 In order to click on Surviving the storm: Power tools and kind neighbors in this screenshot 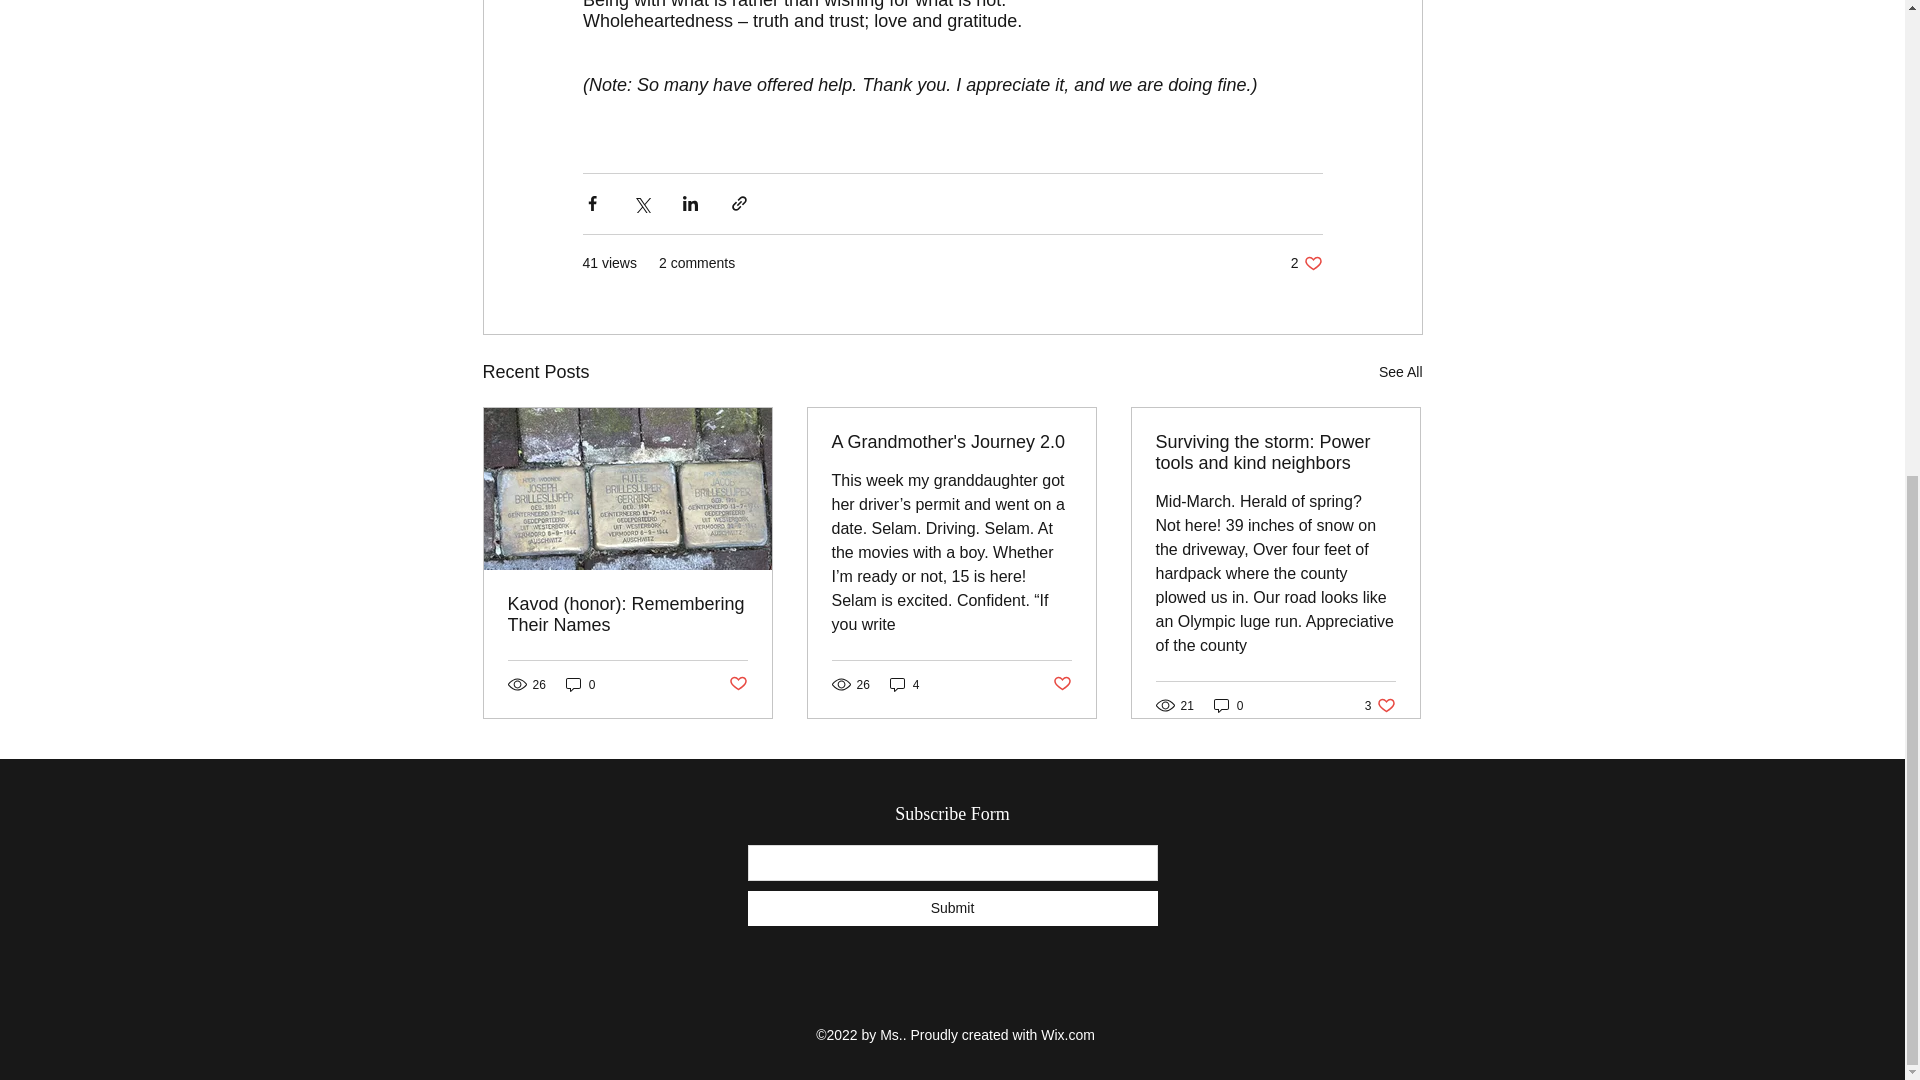, I will do `click(904, 684)`.